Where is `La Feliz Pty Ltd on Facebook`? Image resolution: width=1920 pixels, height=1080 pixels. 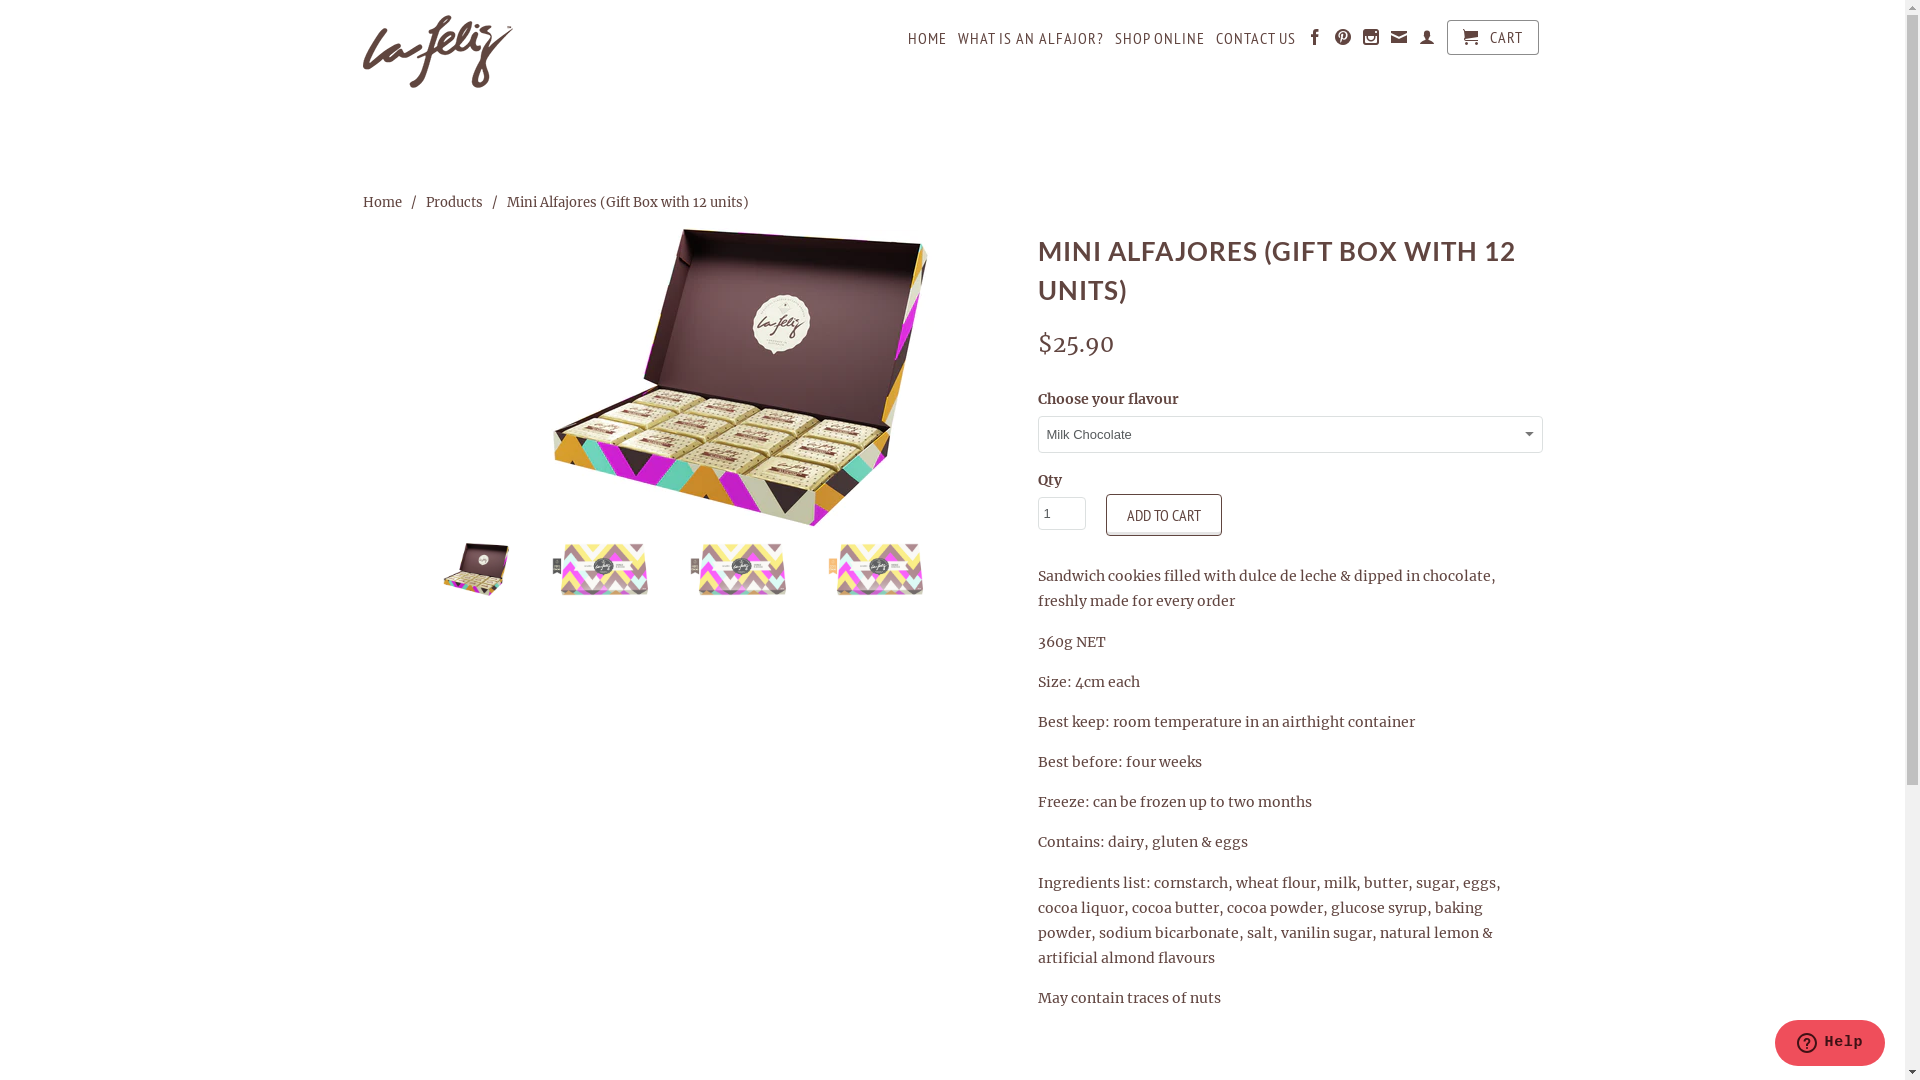
La Feliz Pty Ltd on Facebook is located at coordinates (1314, 41).